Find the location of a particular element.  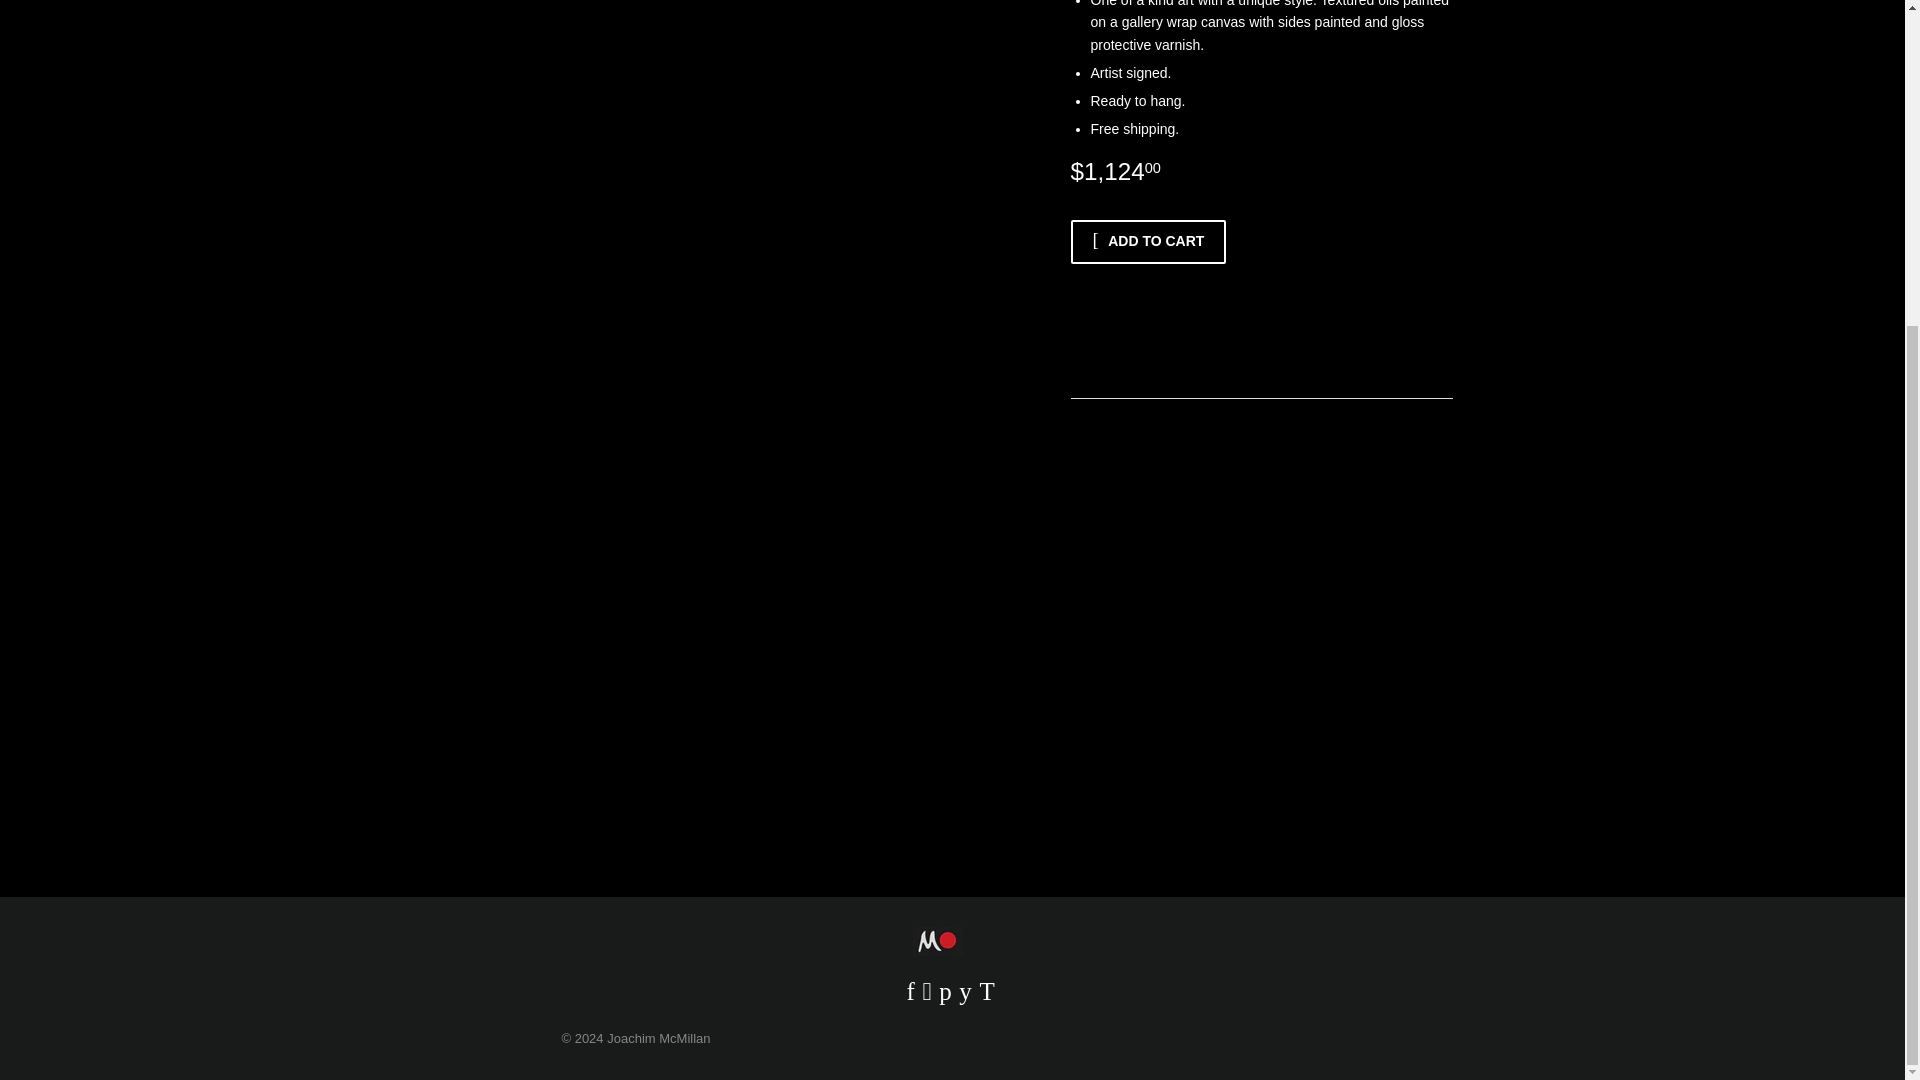

Joachim McMillan no Twitter is located at coordinates (986, 995).